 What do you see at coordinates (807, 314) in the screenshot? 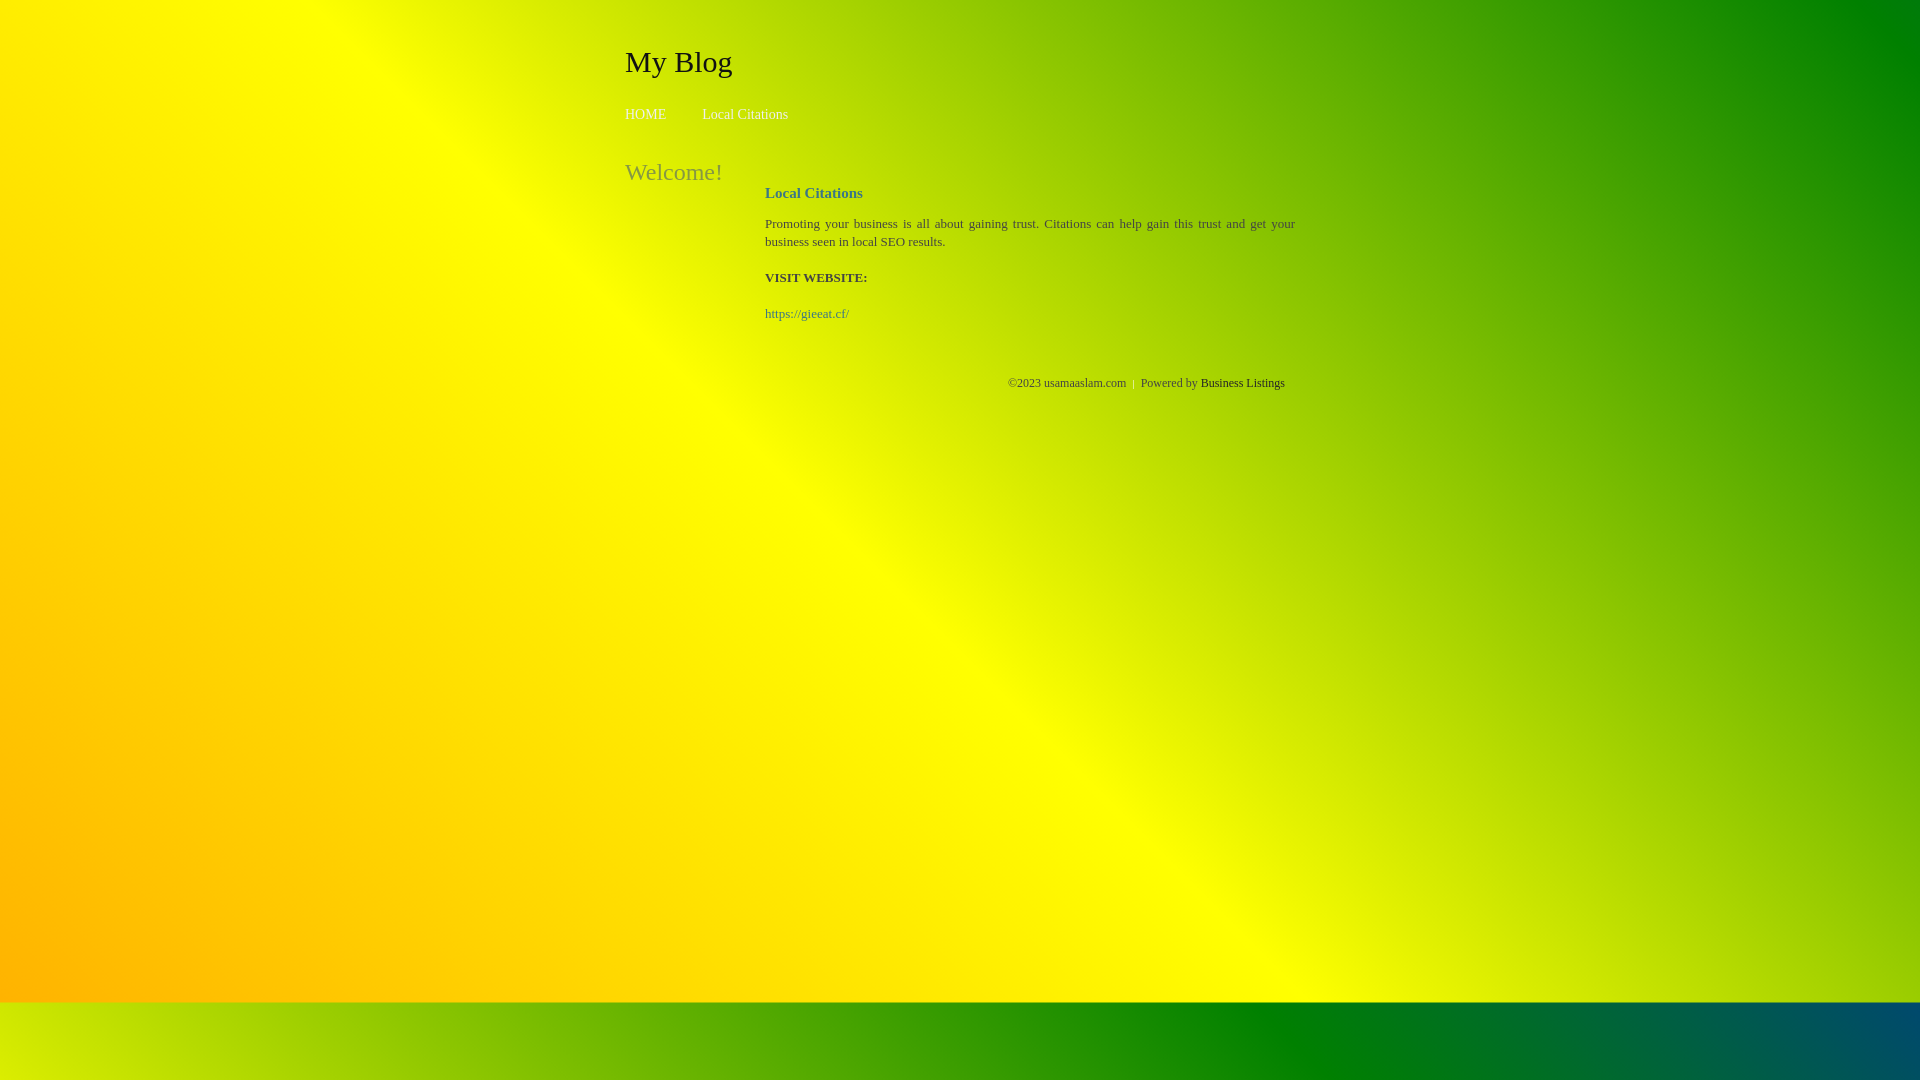
I see `https://gieeat.cf/` at bounding box center [807, 314].